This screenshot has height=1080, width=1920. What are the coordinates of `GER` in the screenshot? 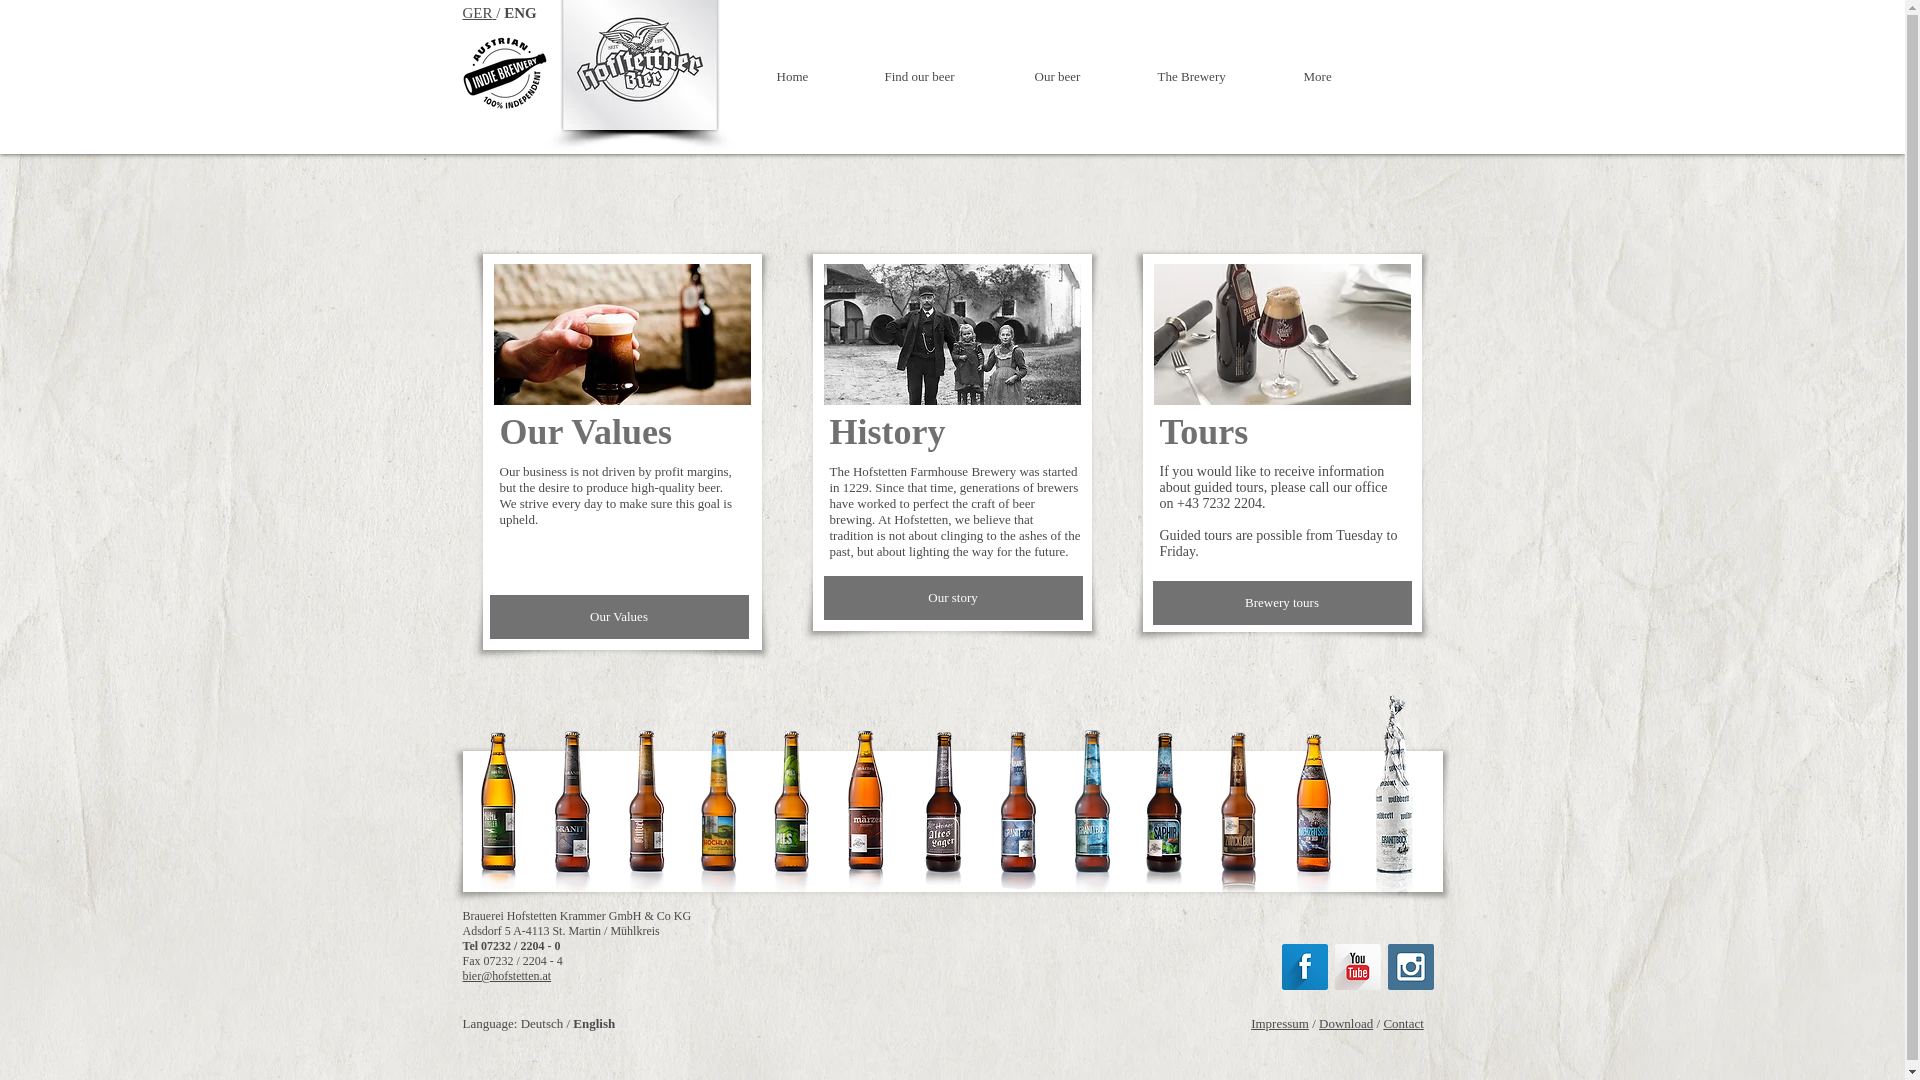 It's located at (476, 12).